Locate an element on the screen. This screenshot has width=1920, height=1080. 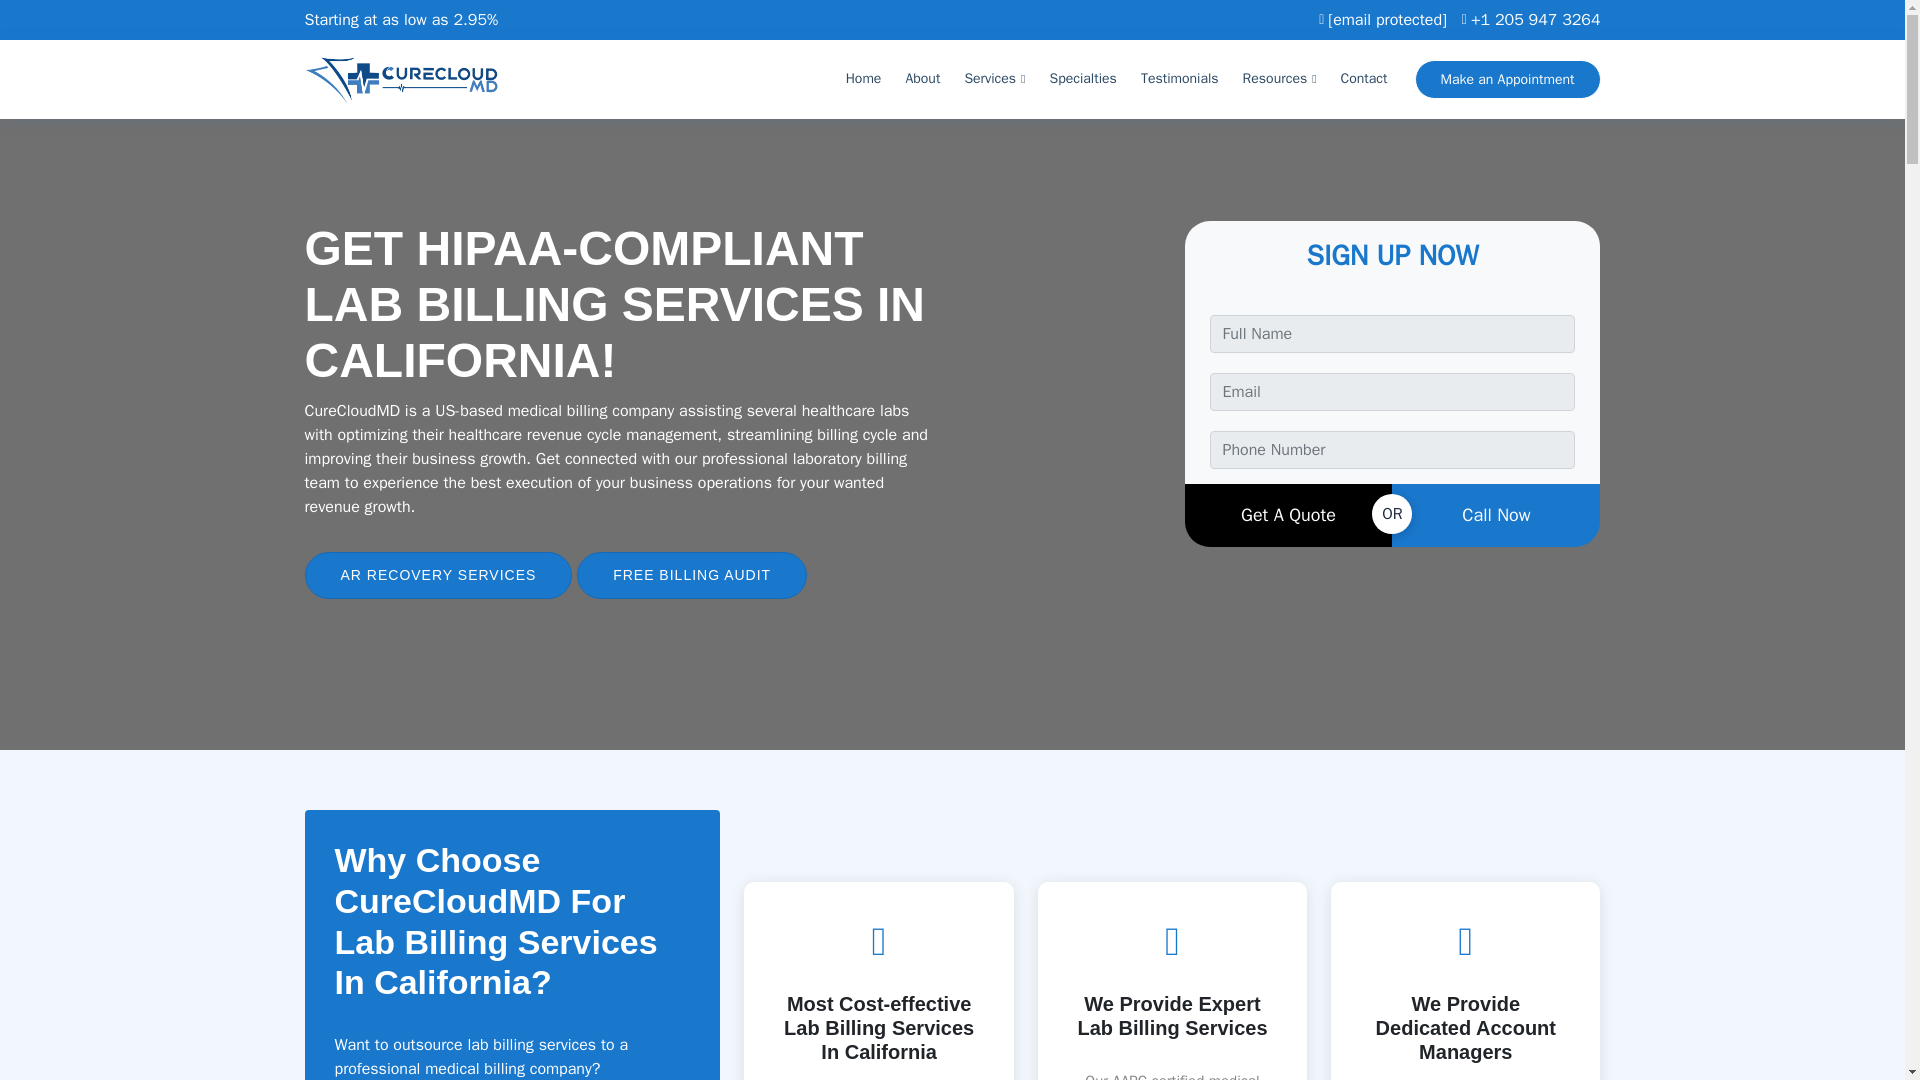
Testimonials is located at coordinates (1180, 79).